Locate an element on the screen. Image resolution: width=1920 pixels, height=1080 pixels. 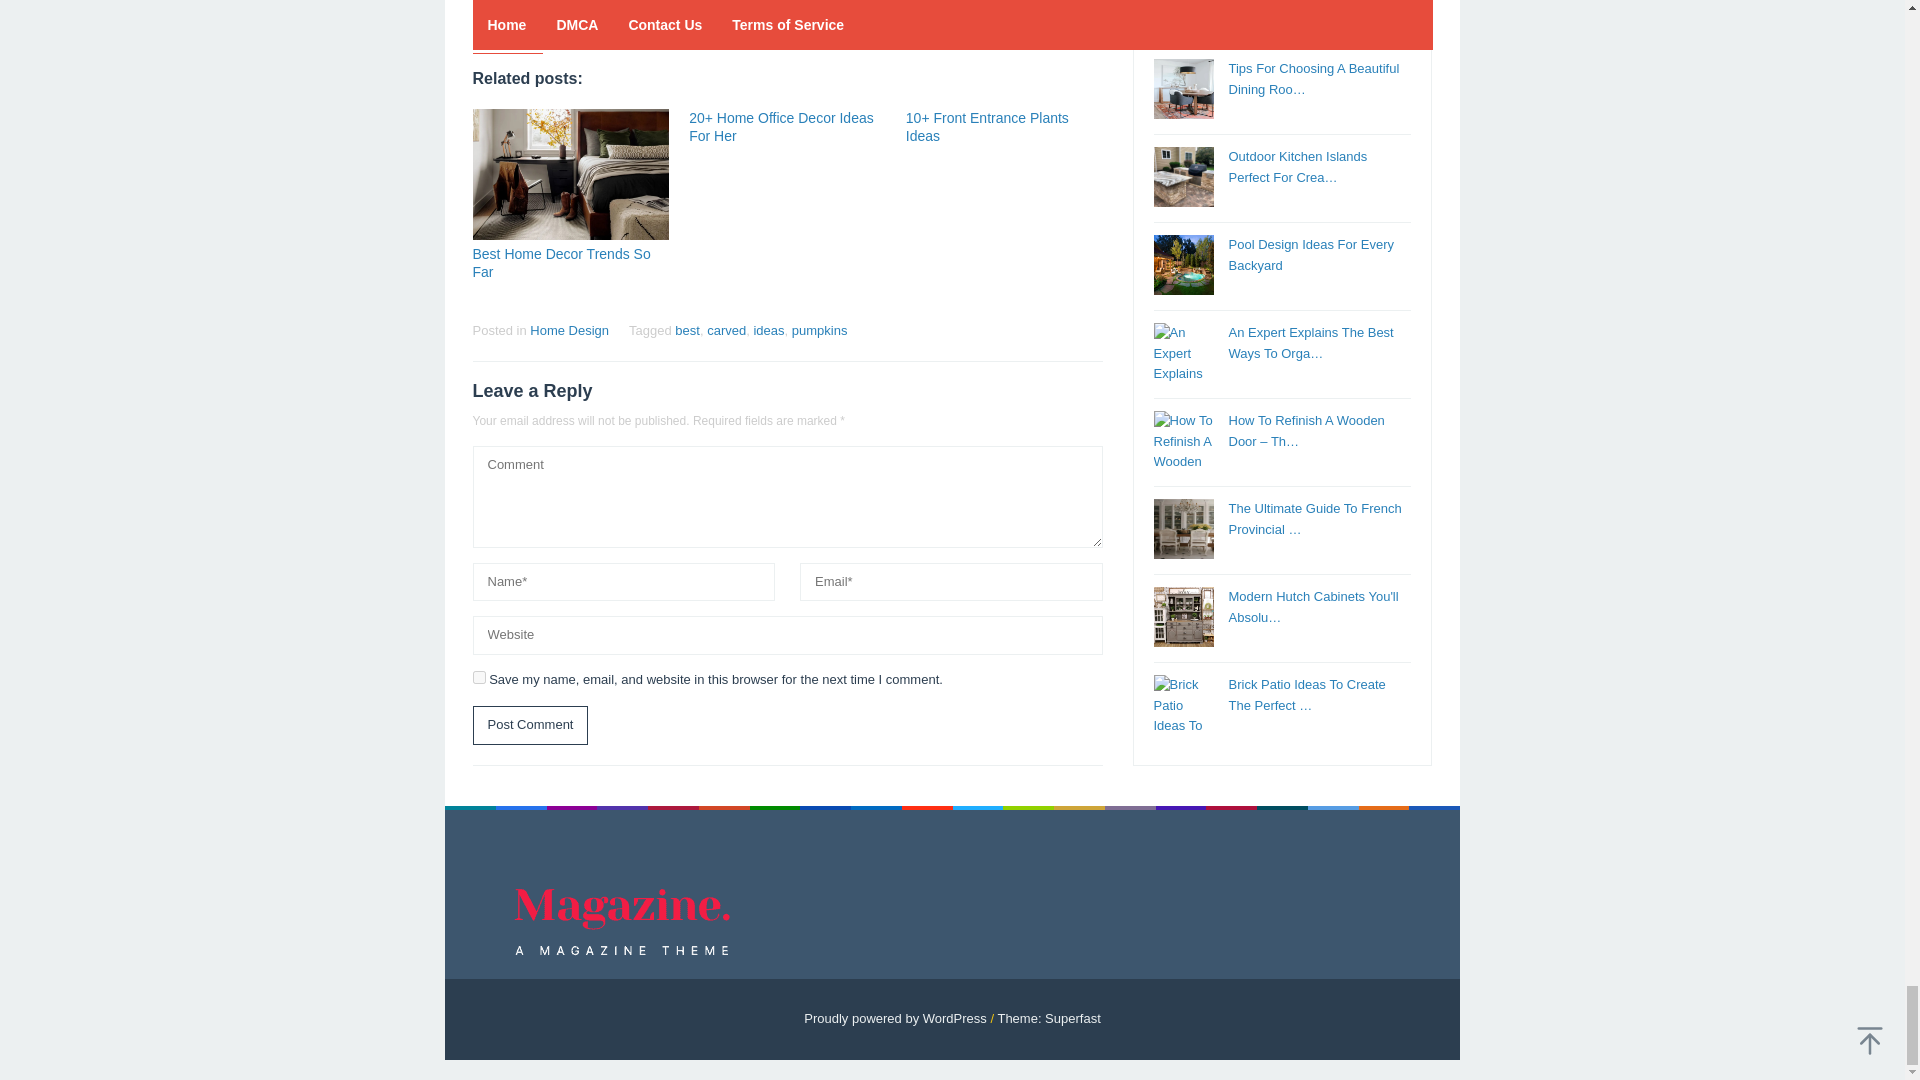
yes is located at coordinates (478, 676).